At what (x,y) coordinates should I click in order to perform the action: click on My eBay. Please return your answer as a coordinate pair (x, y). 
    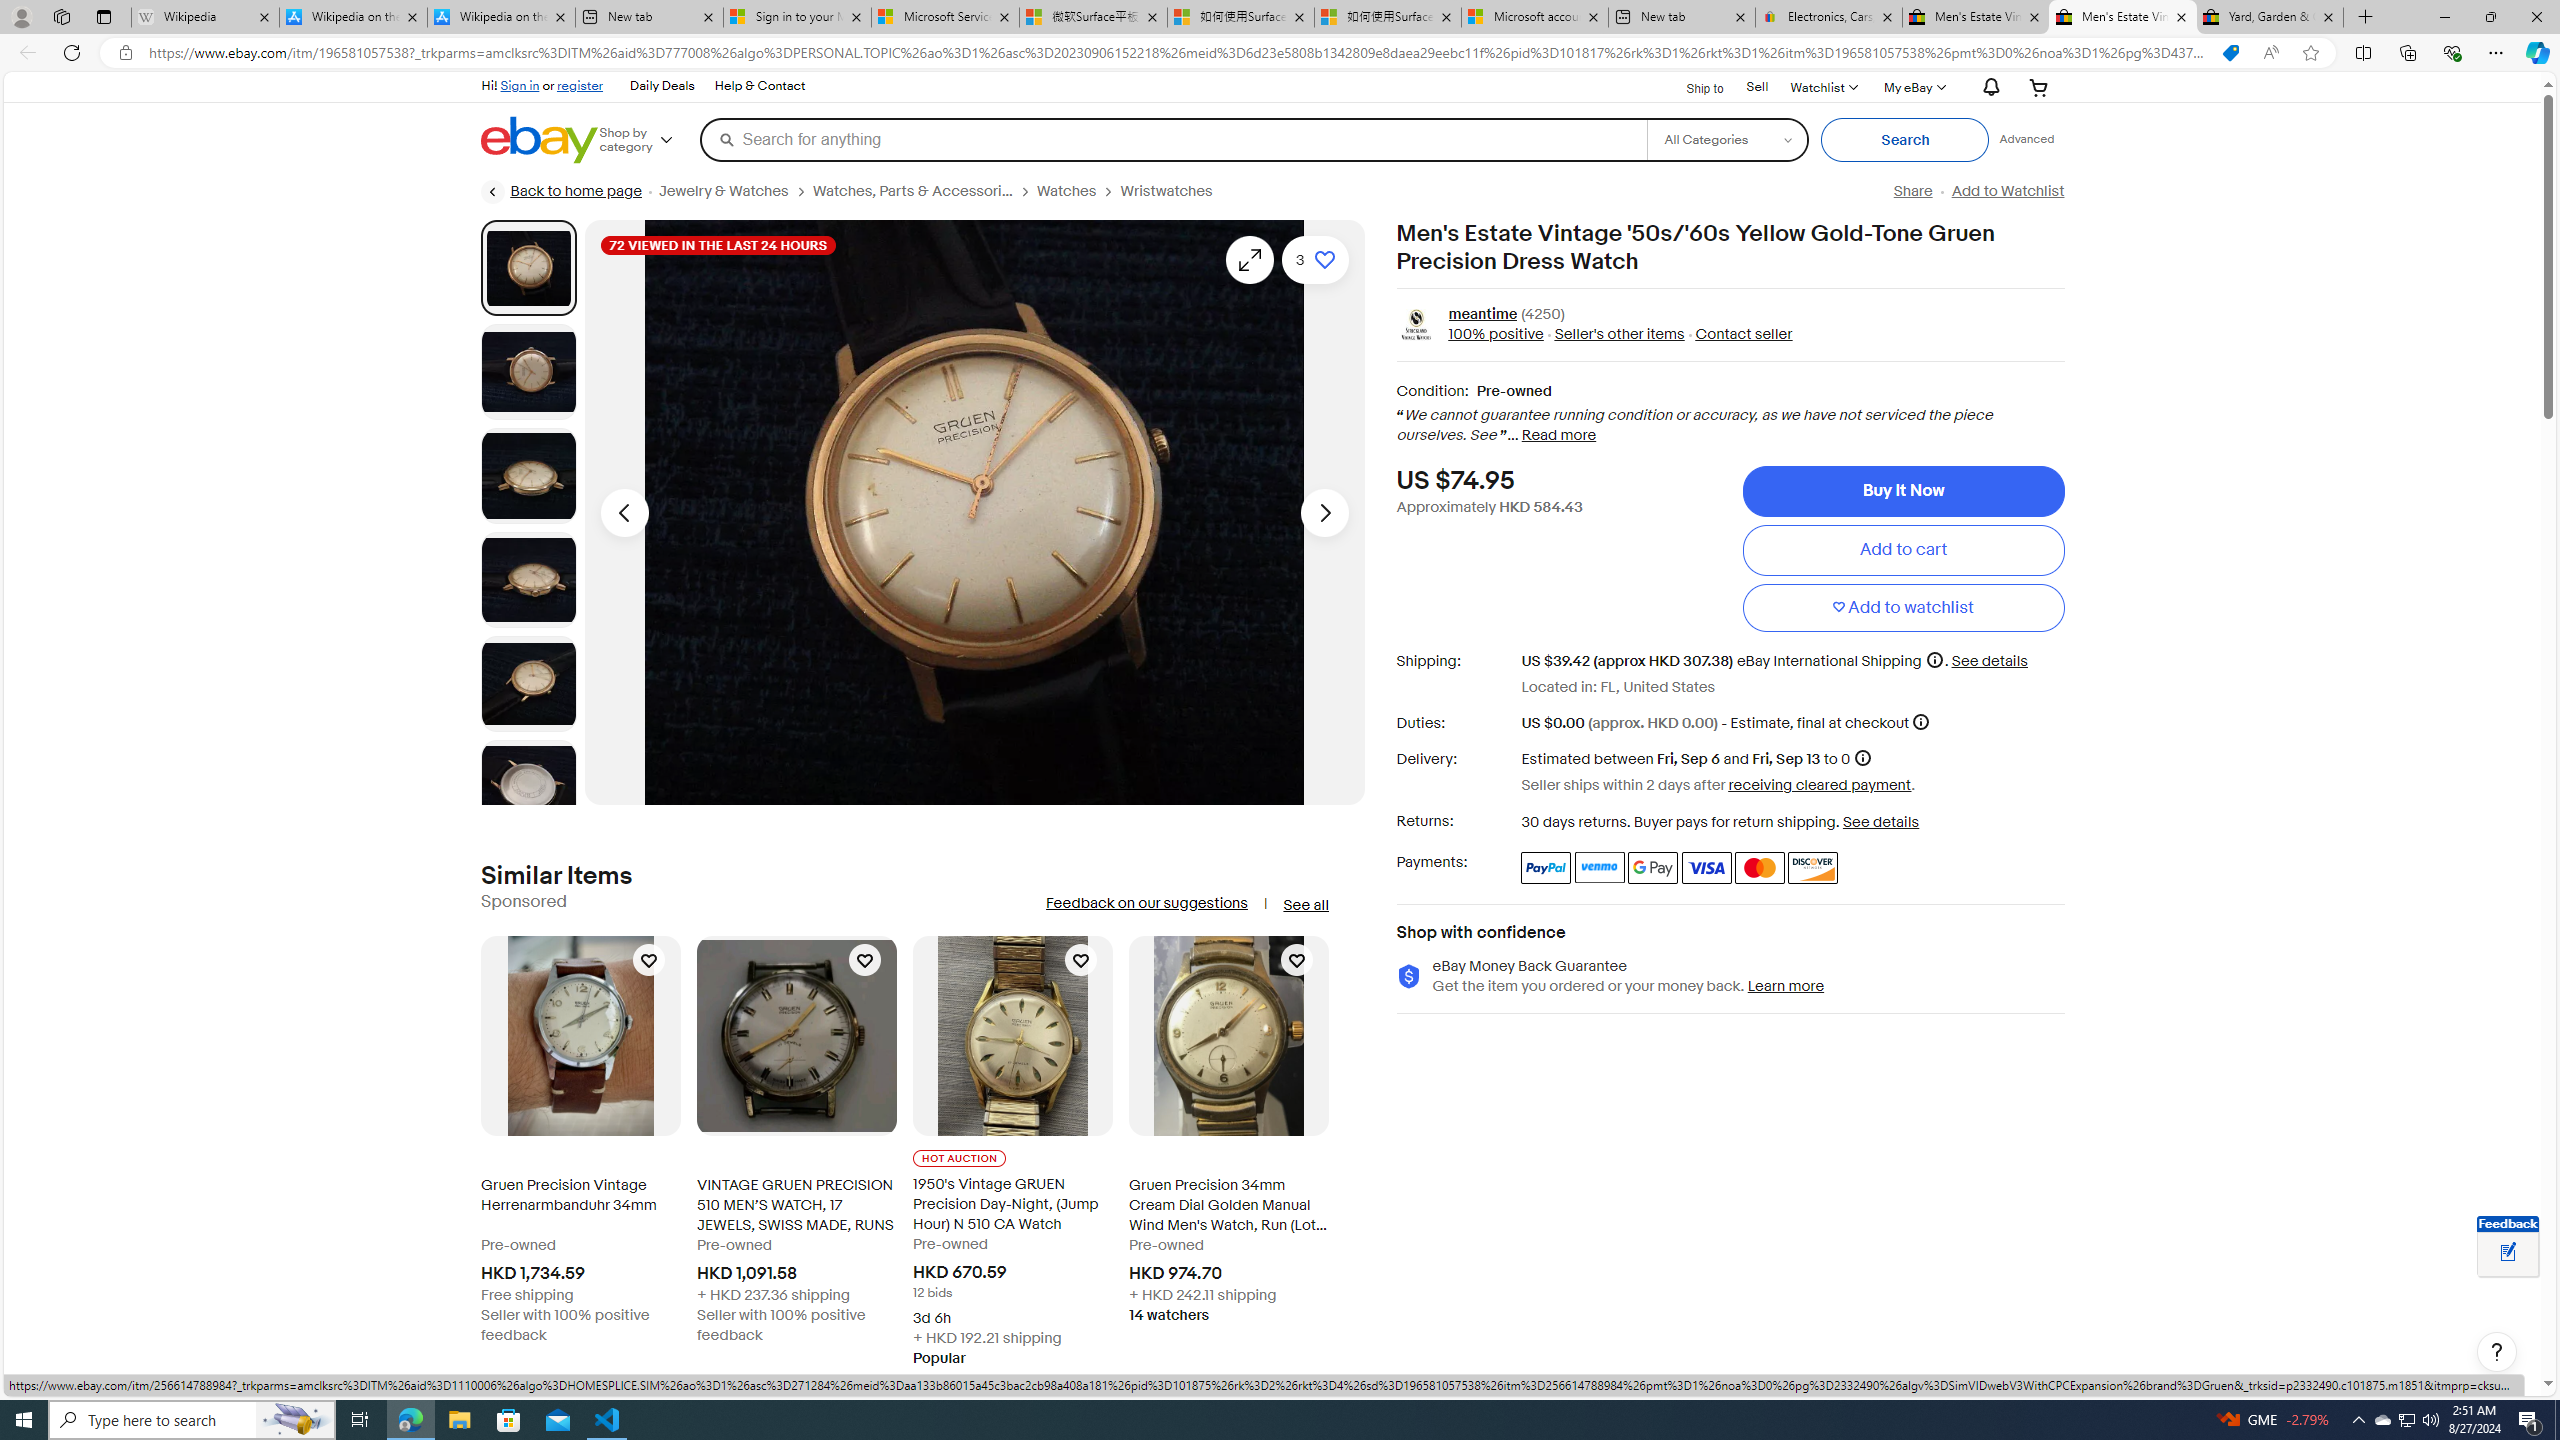
    Looking at the image, I should click on (1913, 86).